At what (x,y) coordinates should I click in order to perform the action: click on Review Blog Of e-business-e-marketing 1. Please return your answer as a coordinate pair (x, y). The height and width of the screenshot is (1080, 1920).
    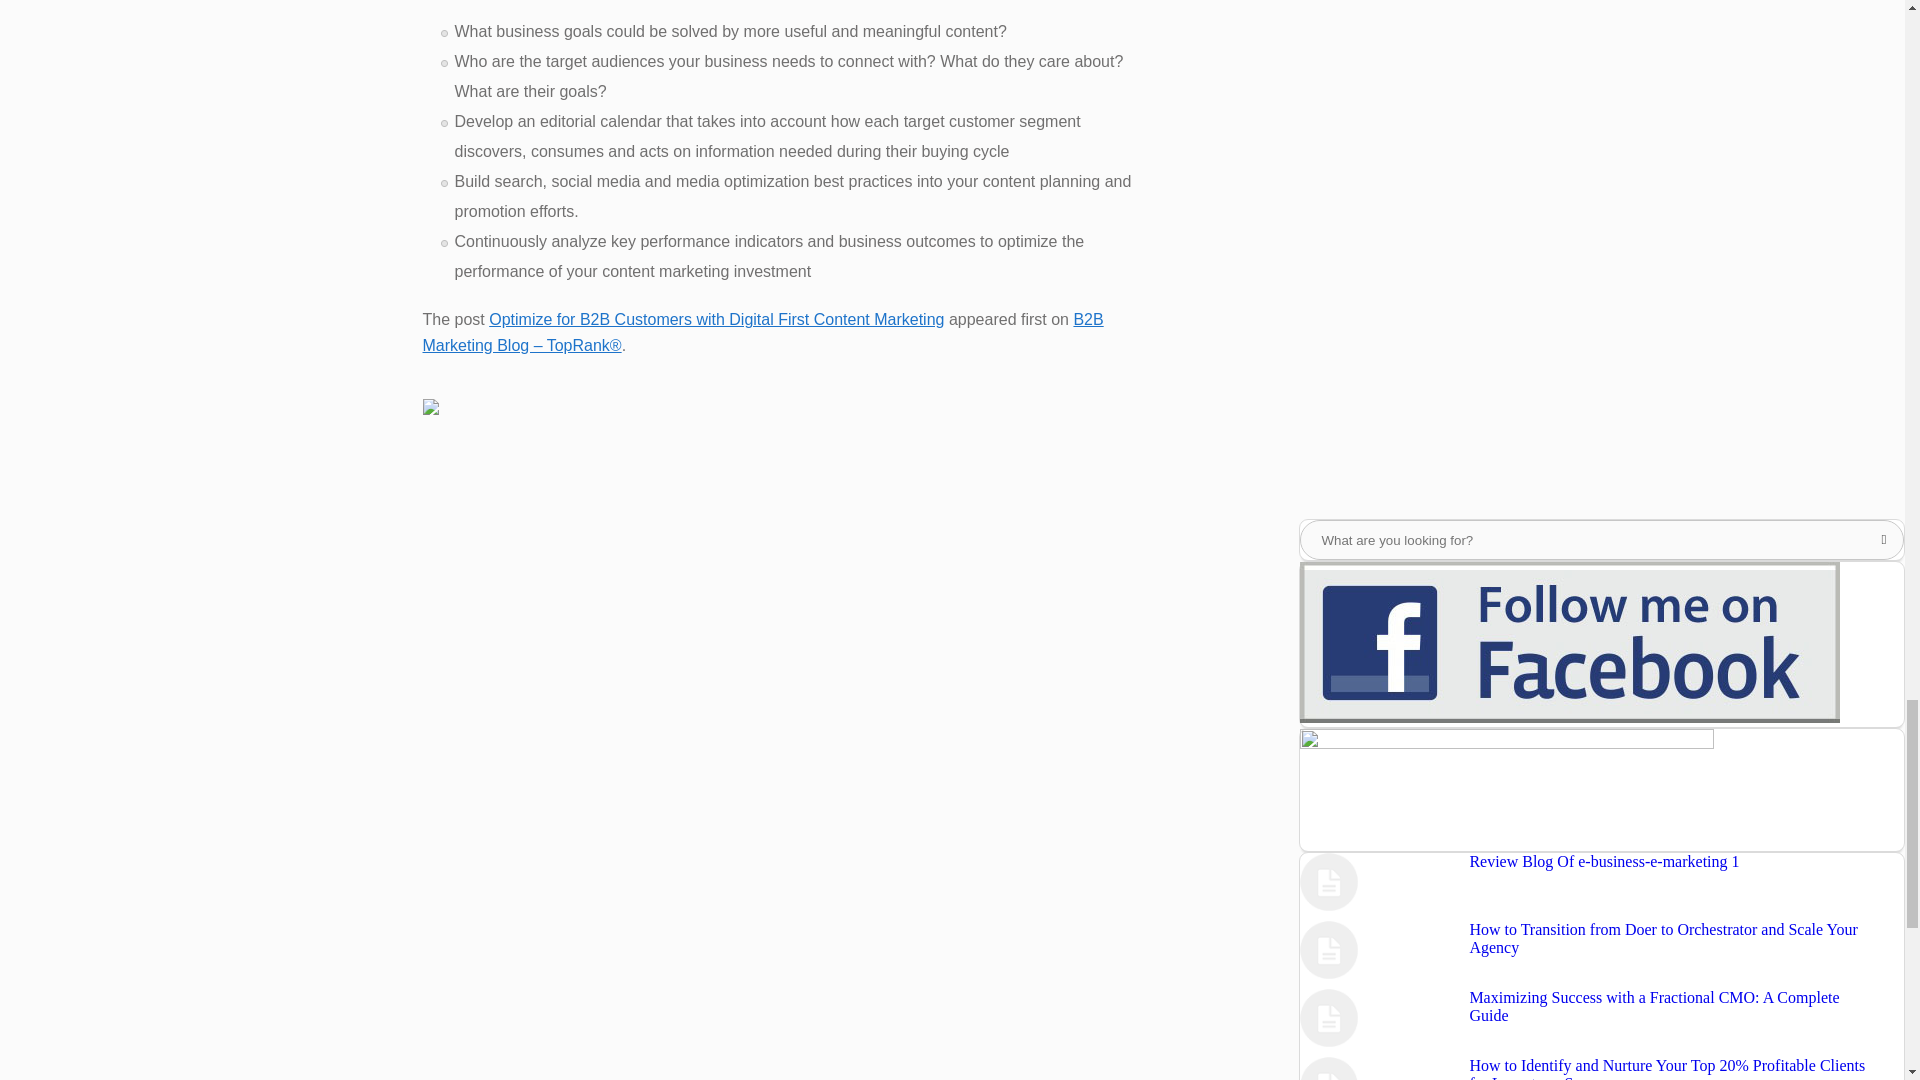
    Looking at the image, I should click on (1604, 862).